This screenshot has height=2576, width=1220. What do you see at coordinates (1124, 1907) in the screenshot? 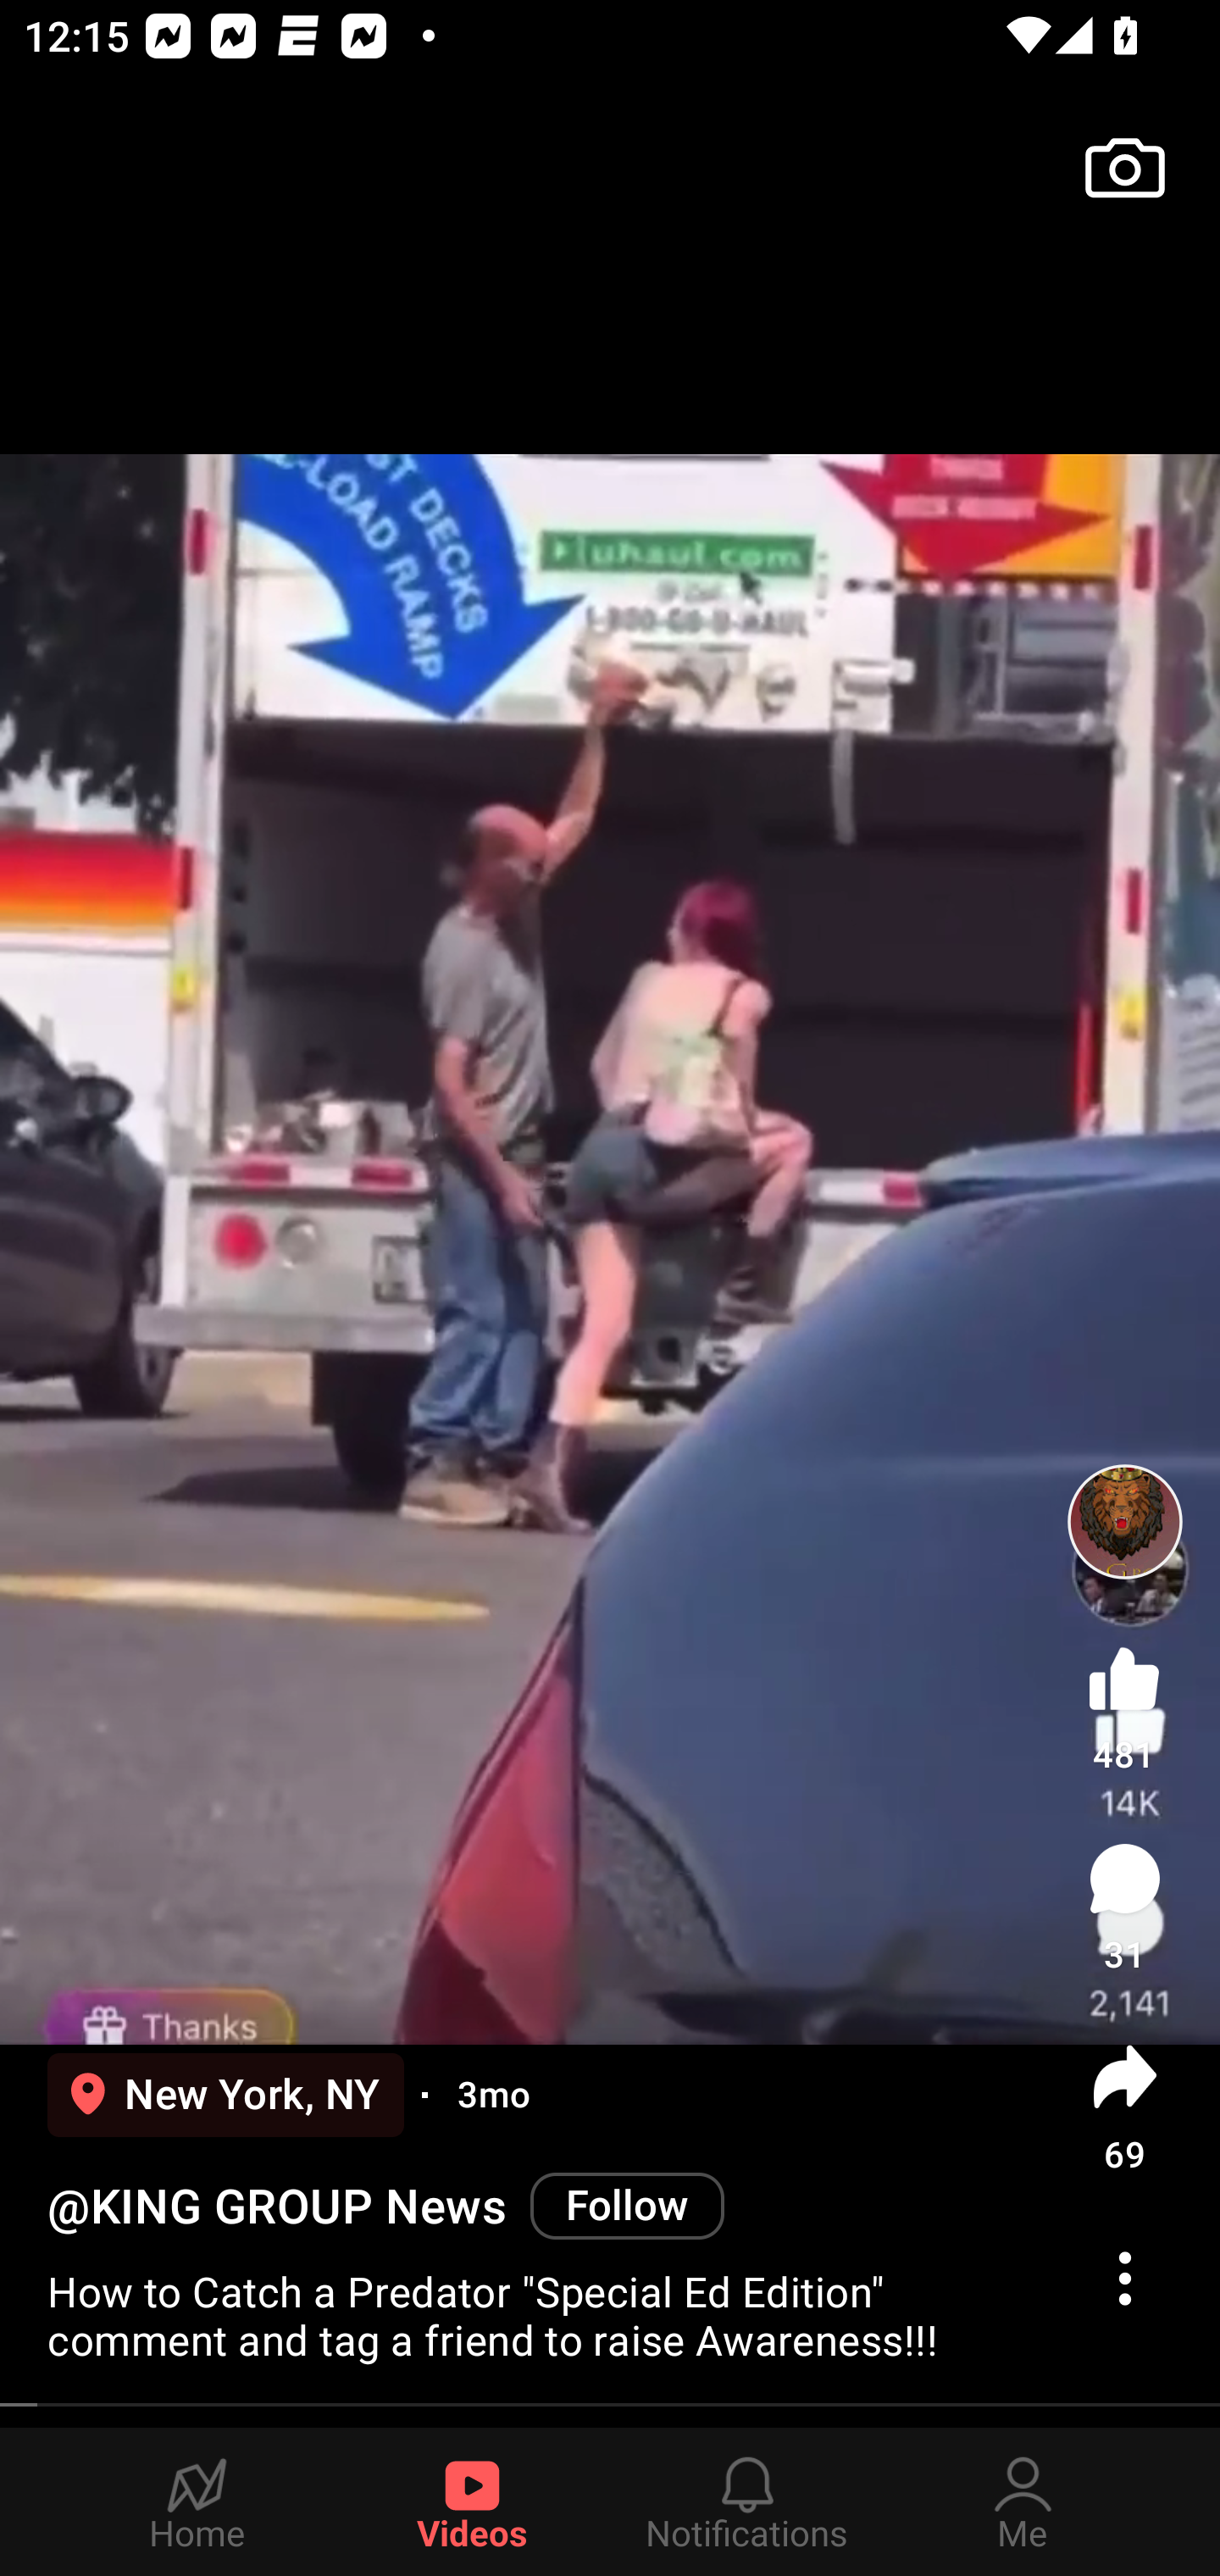
I see `31` at bounding box center [1124, 1907].